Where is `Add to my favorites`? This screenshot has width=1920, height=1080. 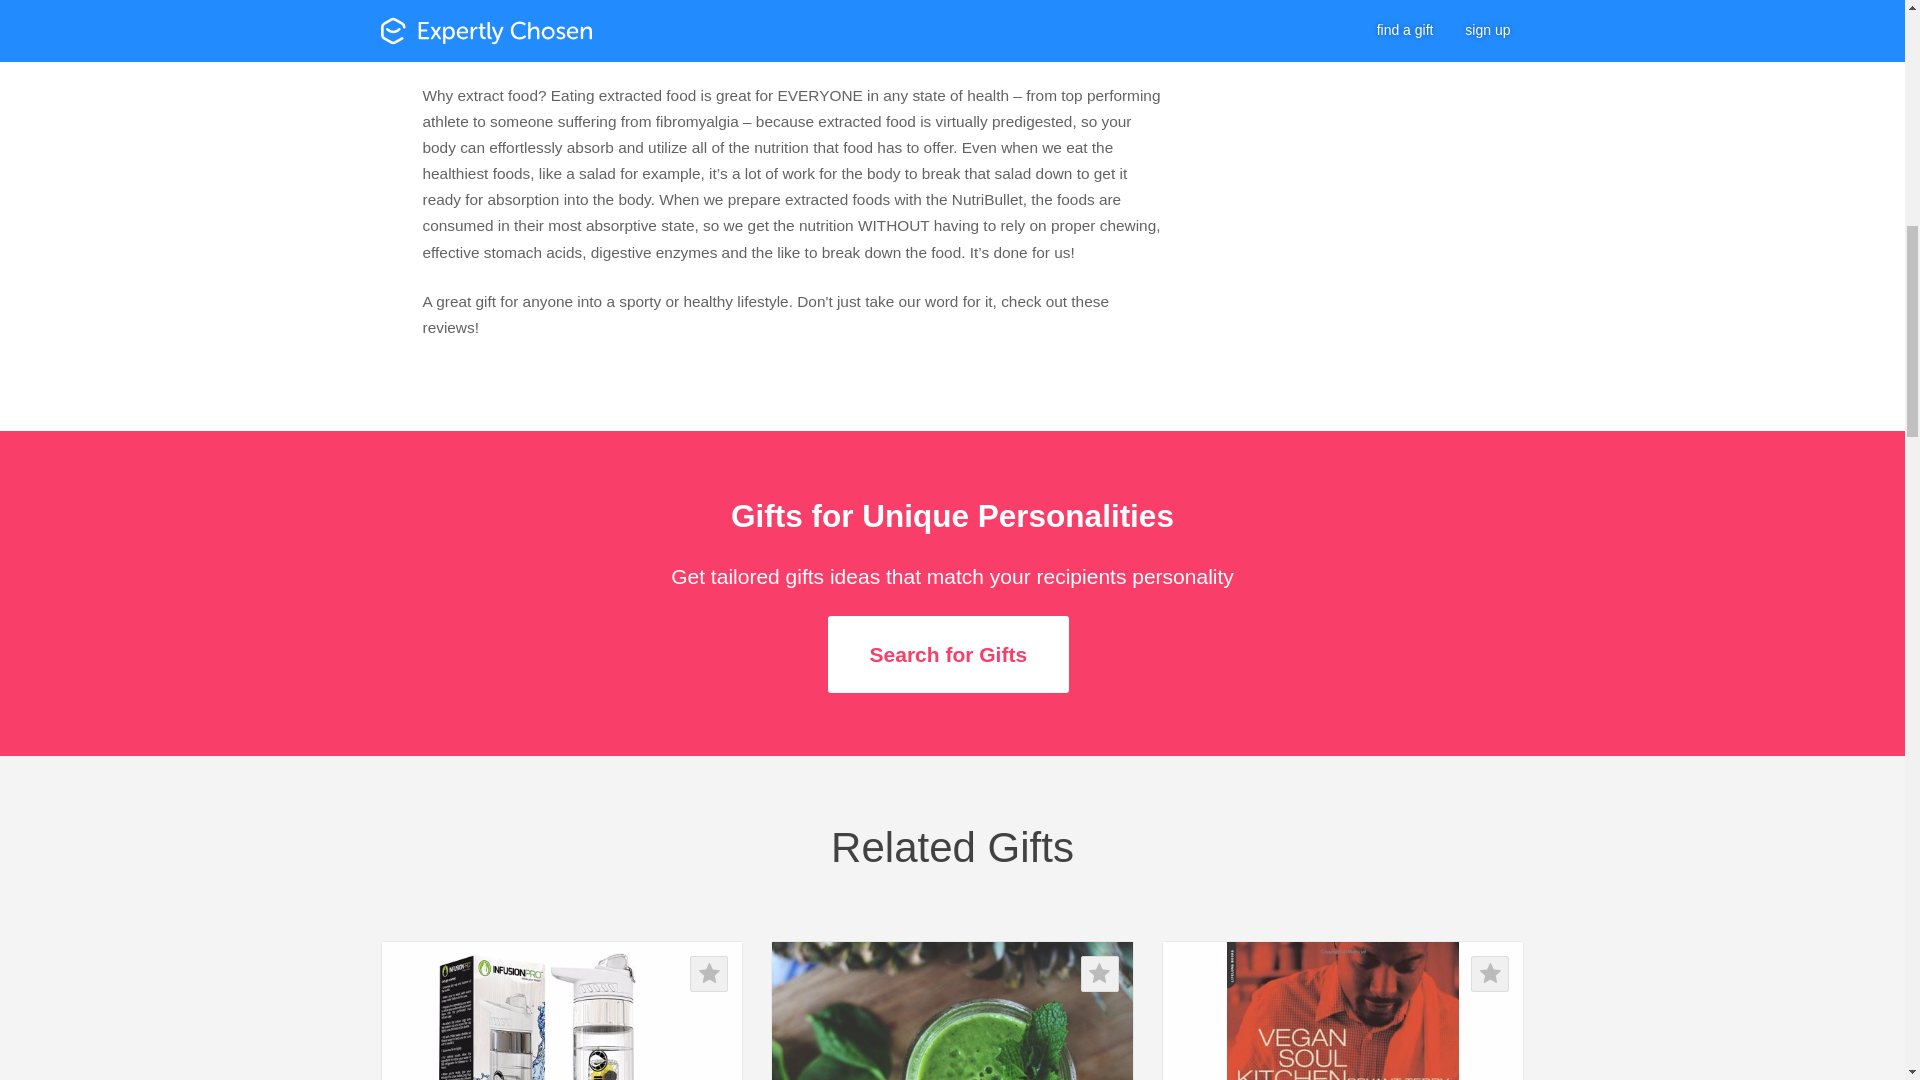
Add to my favorites is located at coordinates (1100, 974).